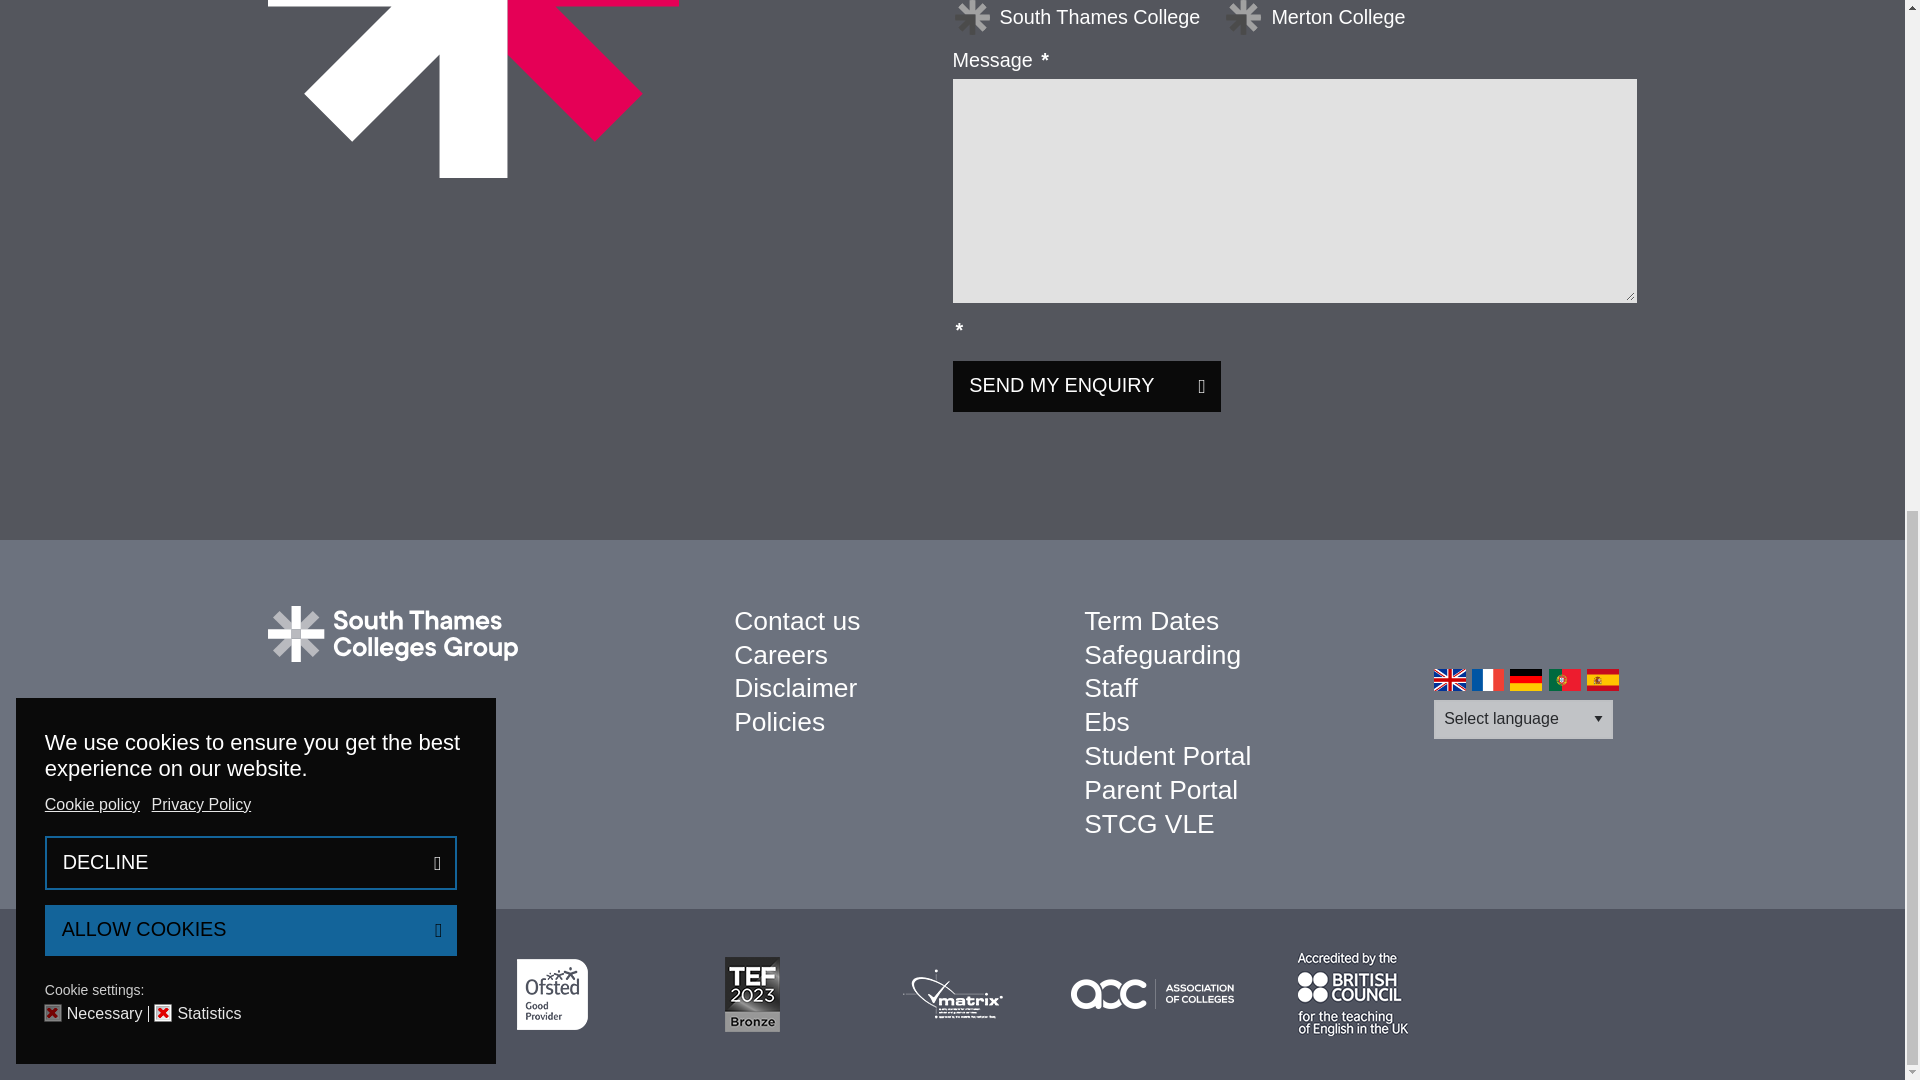  What do you see at coordinates (796, 620) in the screenshot?
I see `Contact us` at bounding box center [796, 620].